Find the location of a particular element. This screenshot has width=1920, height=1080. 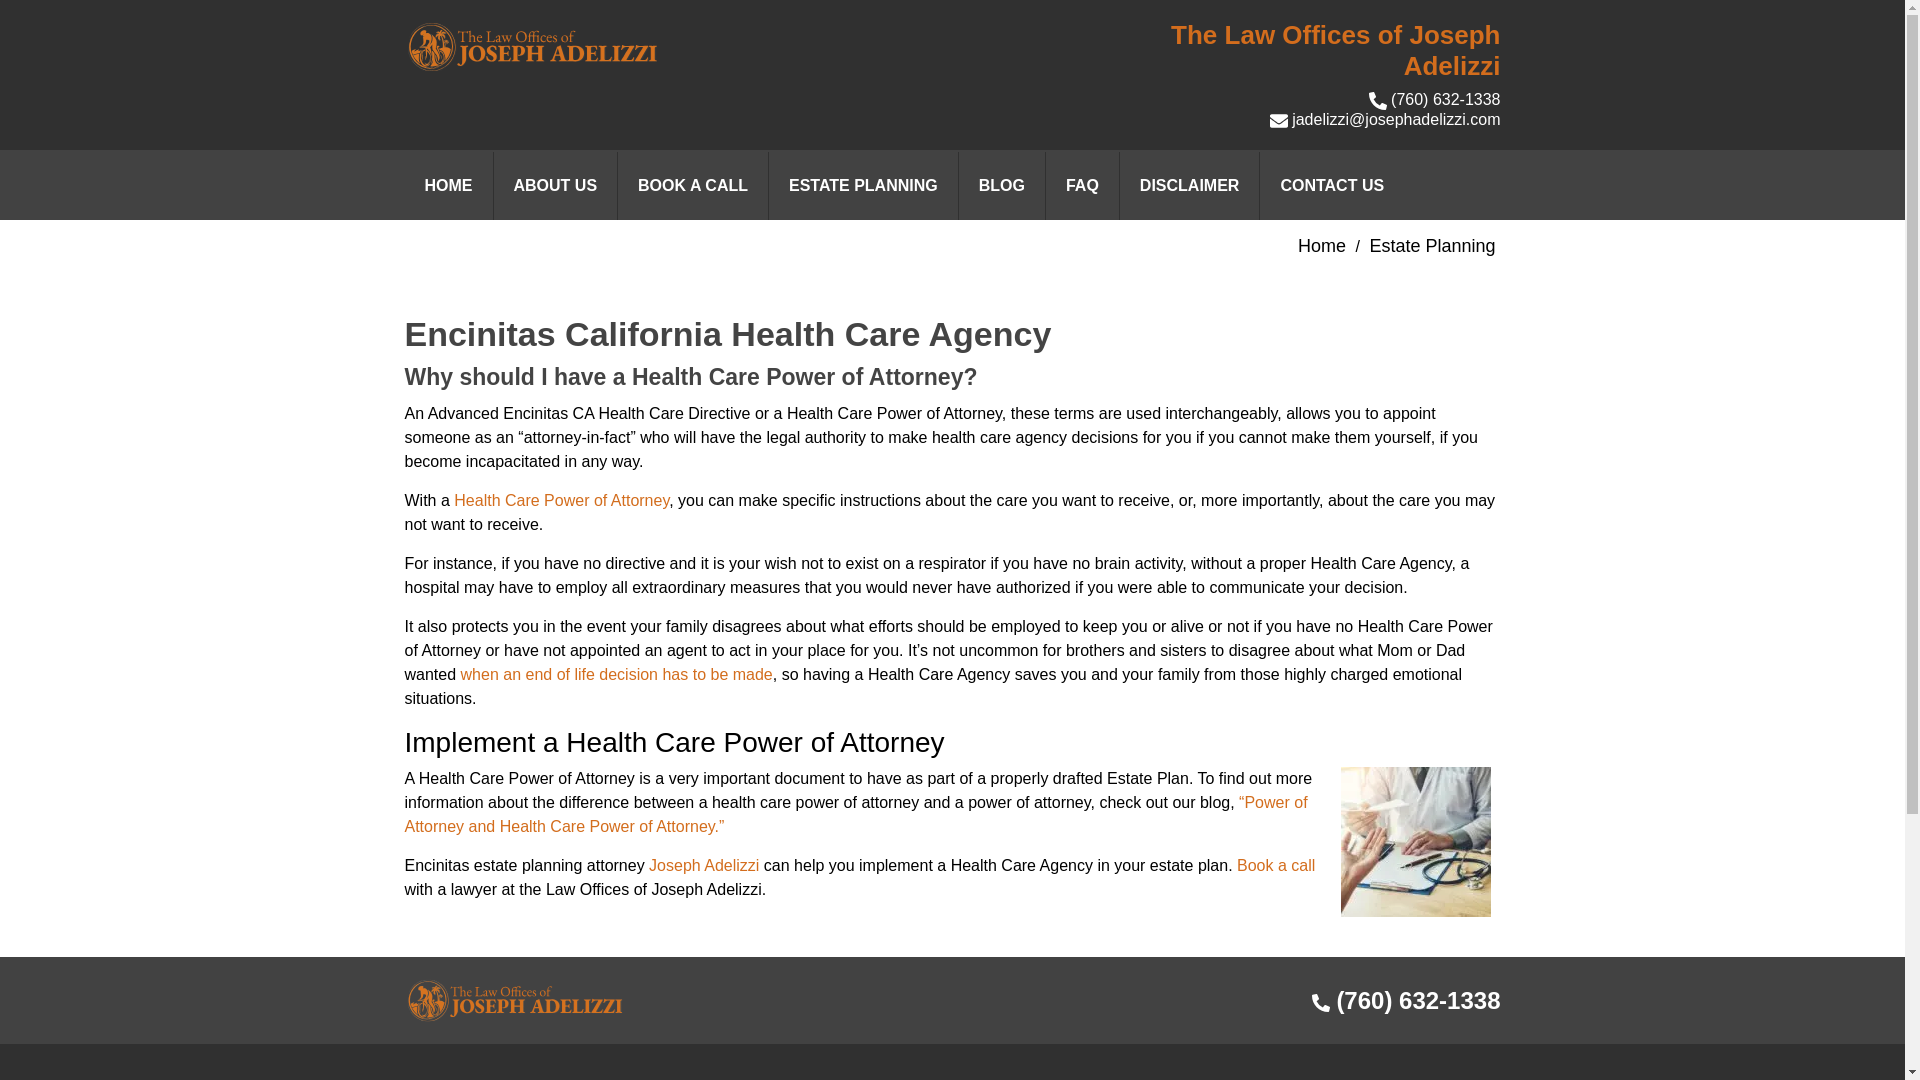

HOME is located at coordinates (447, 186).